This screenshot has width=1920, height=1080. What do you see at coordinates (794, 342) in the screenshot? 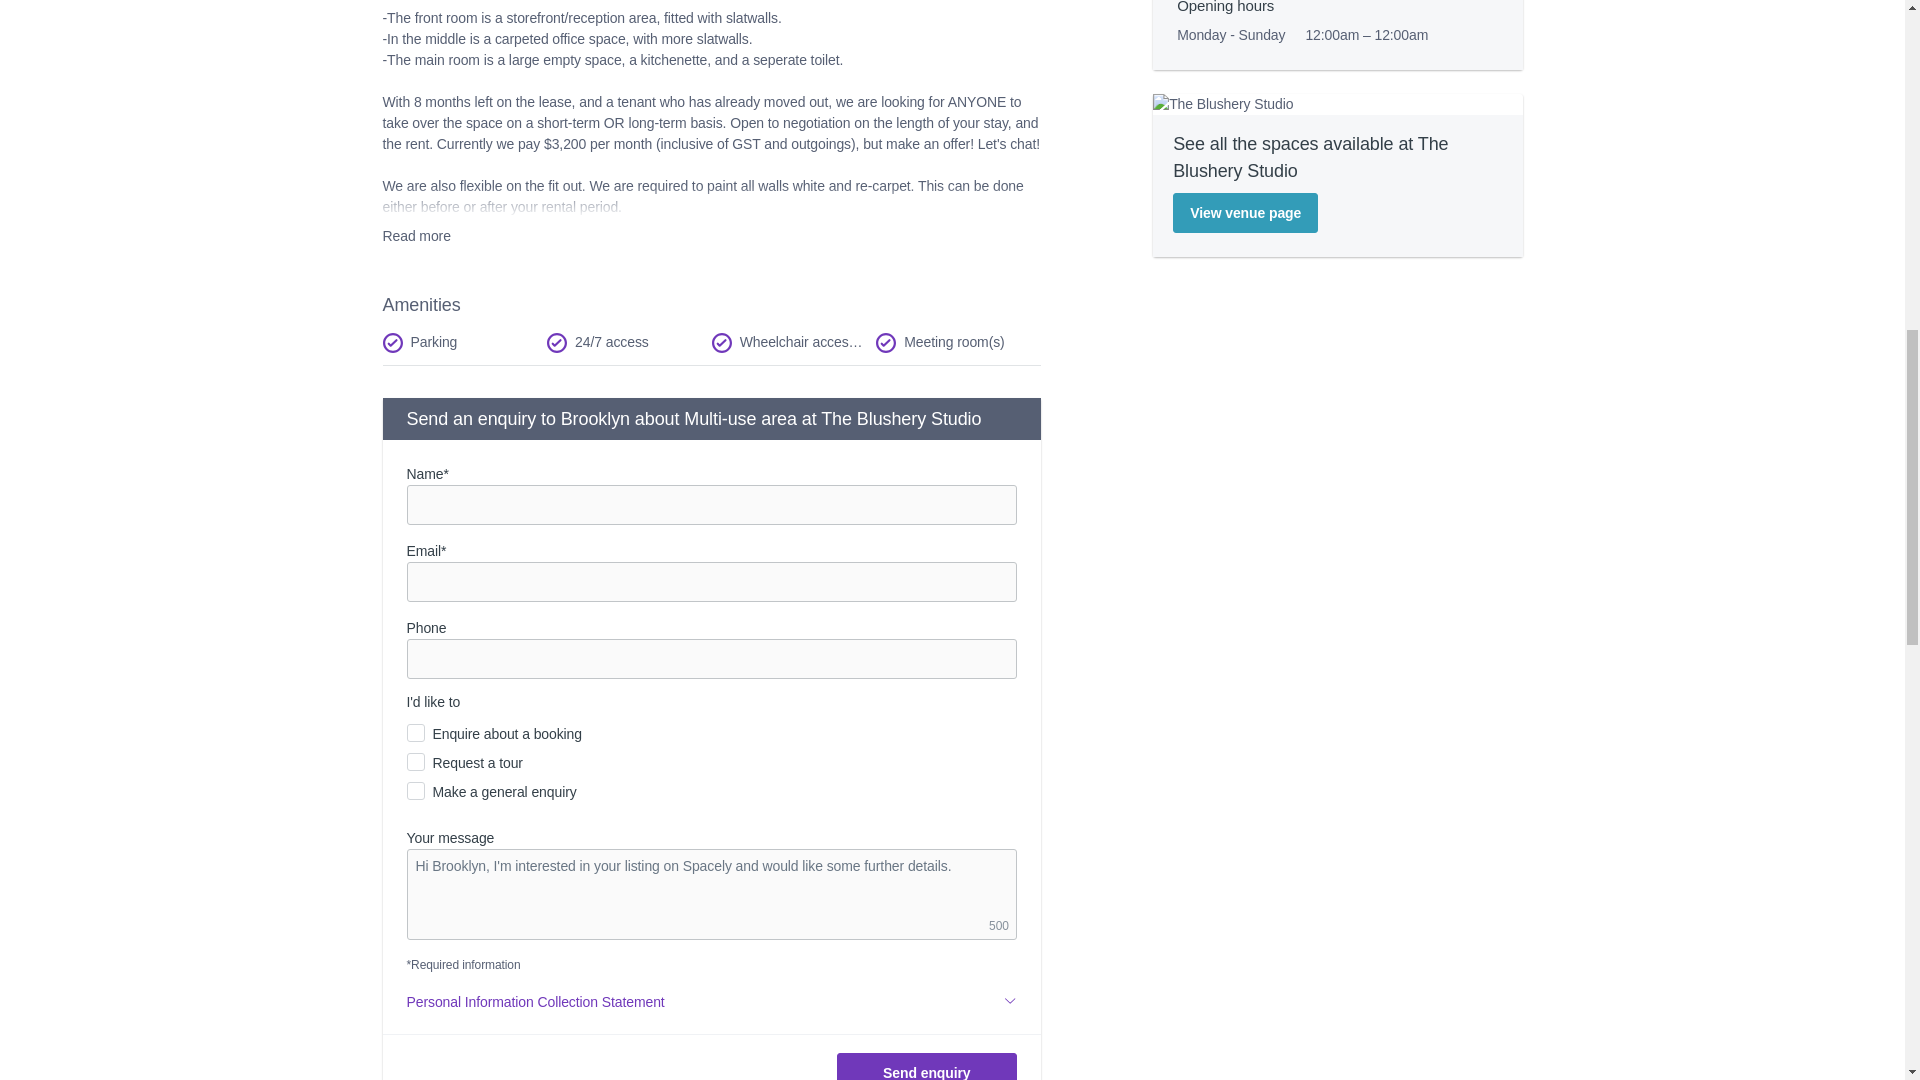
I see `Wheelchair accessible` at bounding box center [794, 342].